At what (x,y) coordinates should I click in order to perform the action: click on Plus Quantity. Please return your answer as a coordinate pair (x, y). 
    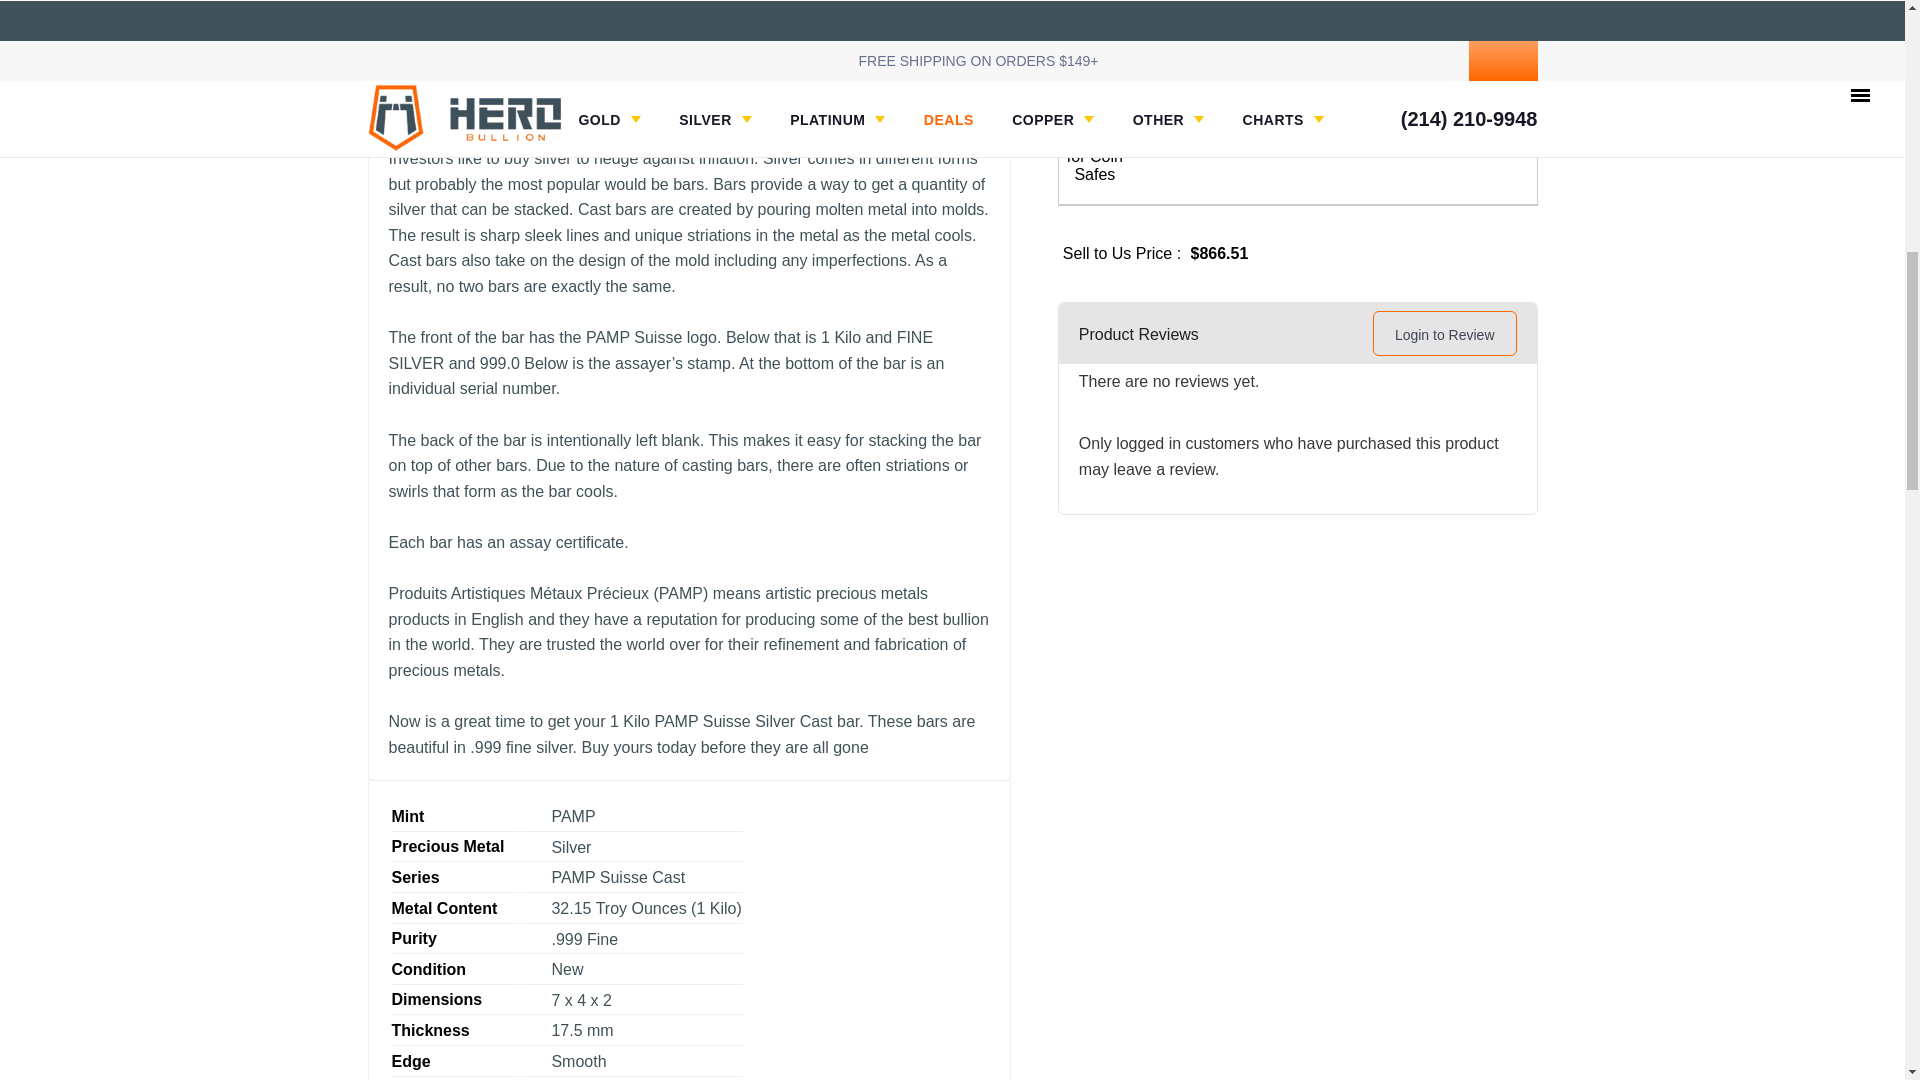
    Looking at the image, I should click on (1427, 110).